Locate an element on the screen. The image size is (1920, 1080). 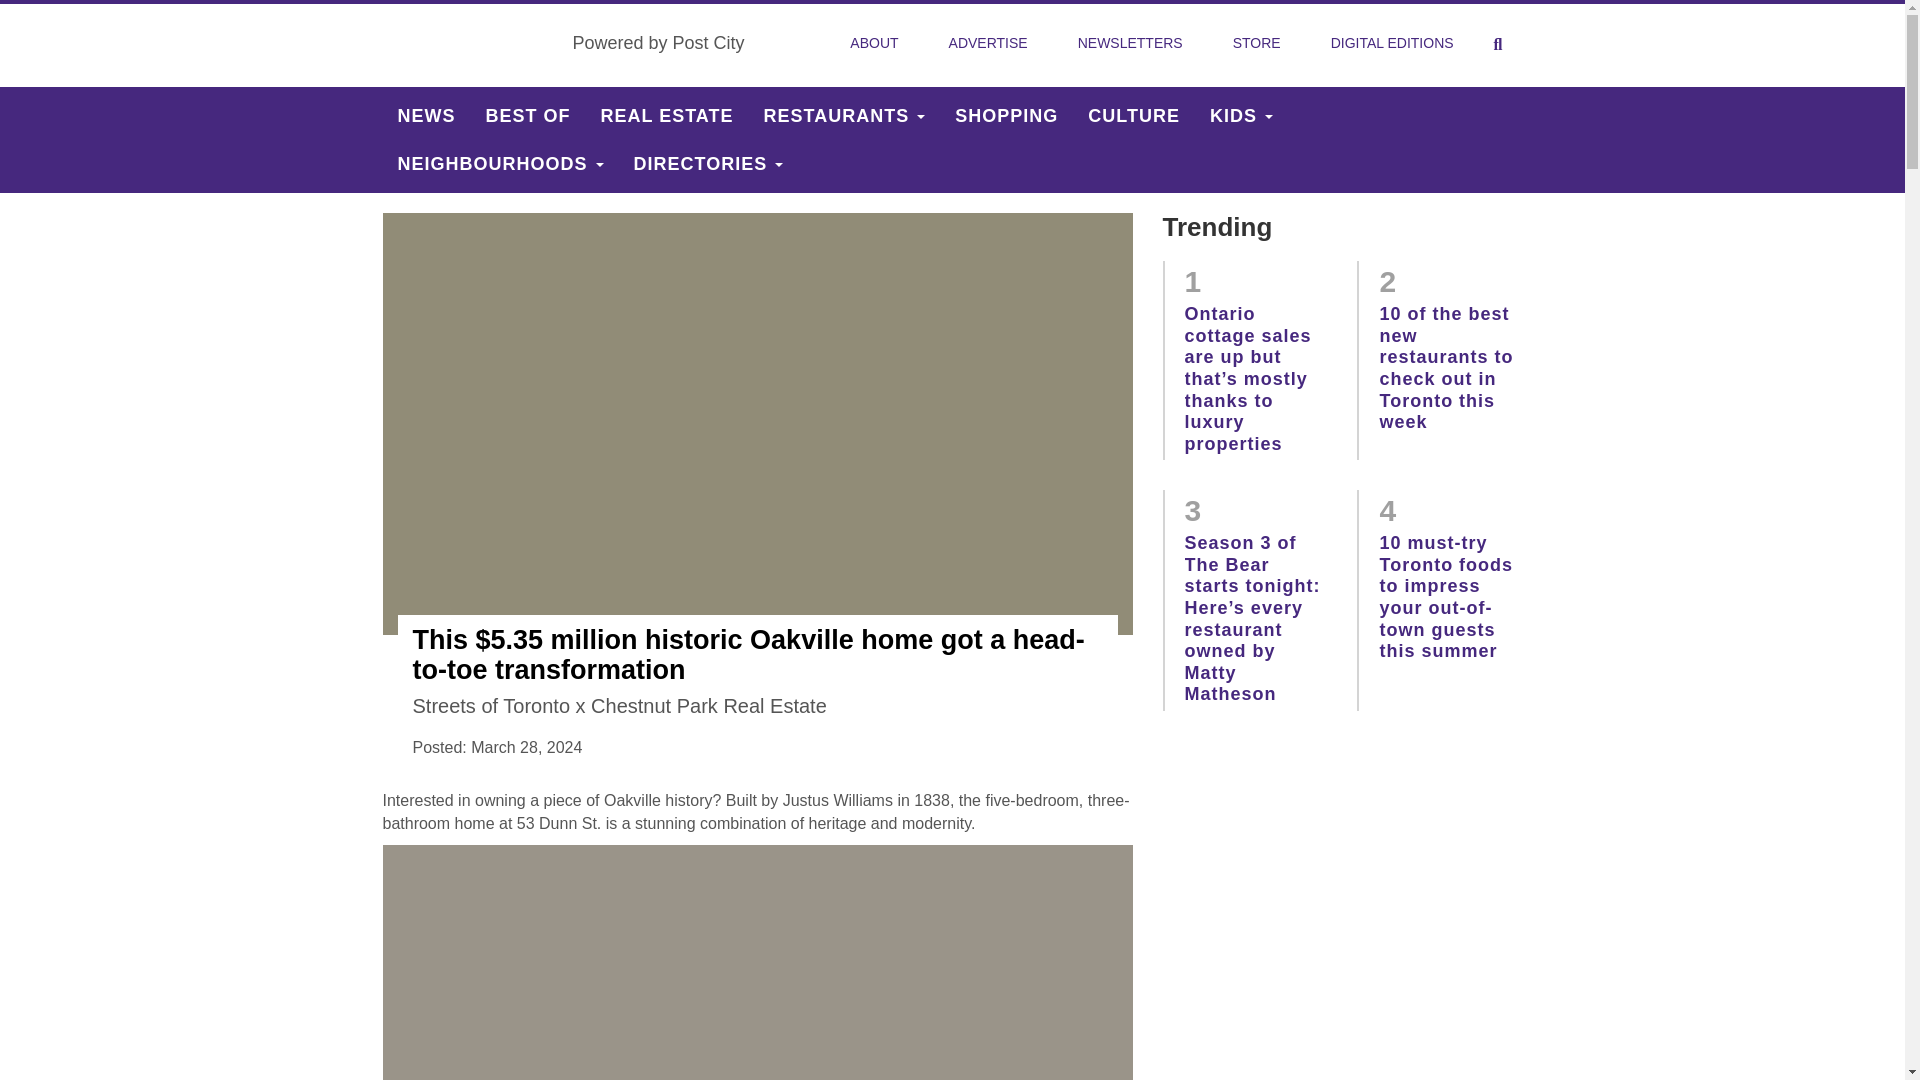
Streets Of Toronto is located at coordinates (469, 44).